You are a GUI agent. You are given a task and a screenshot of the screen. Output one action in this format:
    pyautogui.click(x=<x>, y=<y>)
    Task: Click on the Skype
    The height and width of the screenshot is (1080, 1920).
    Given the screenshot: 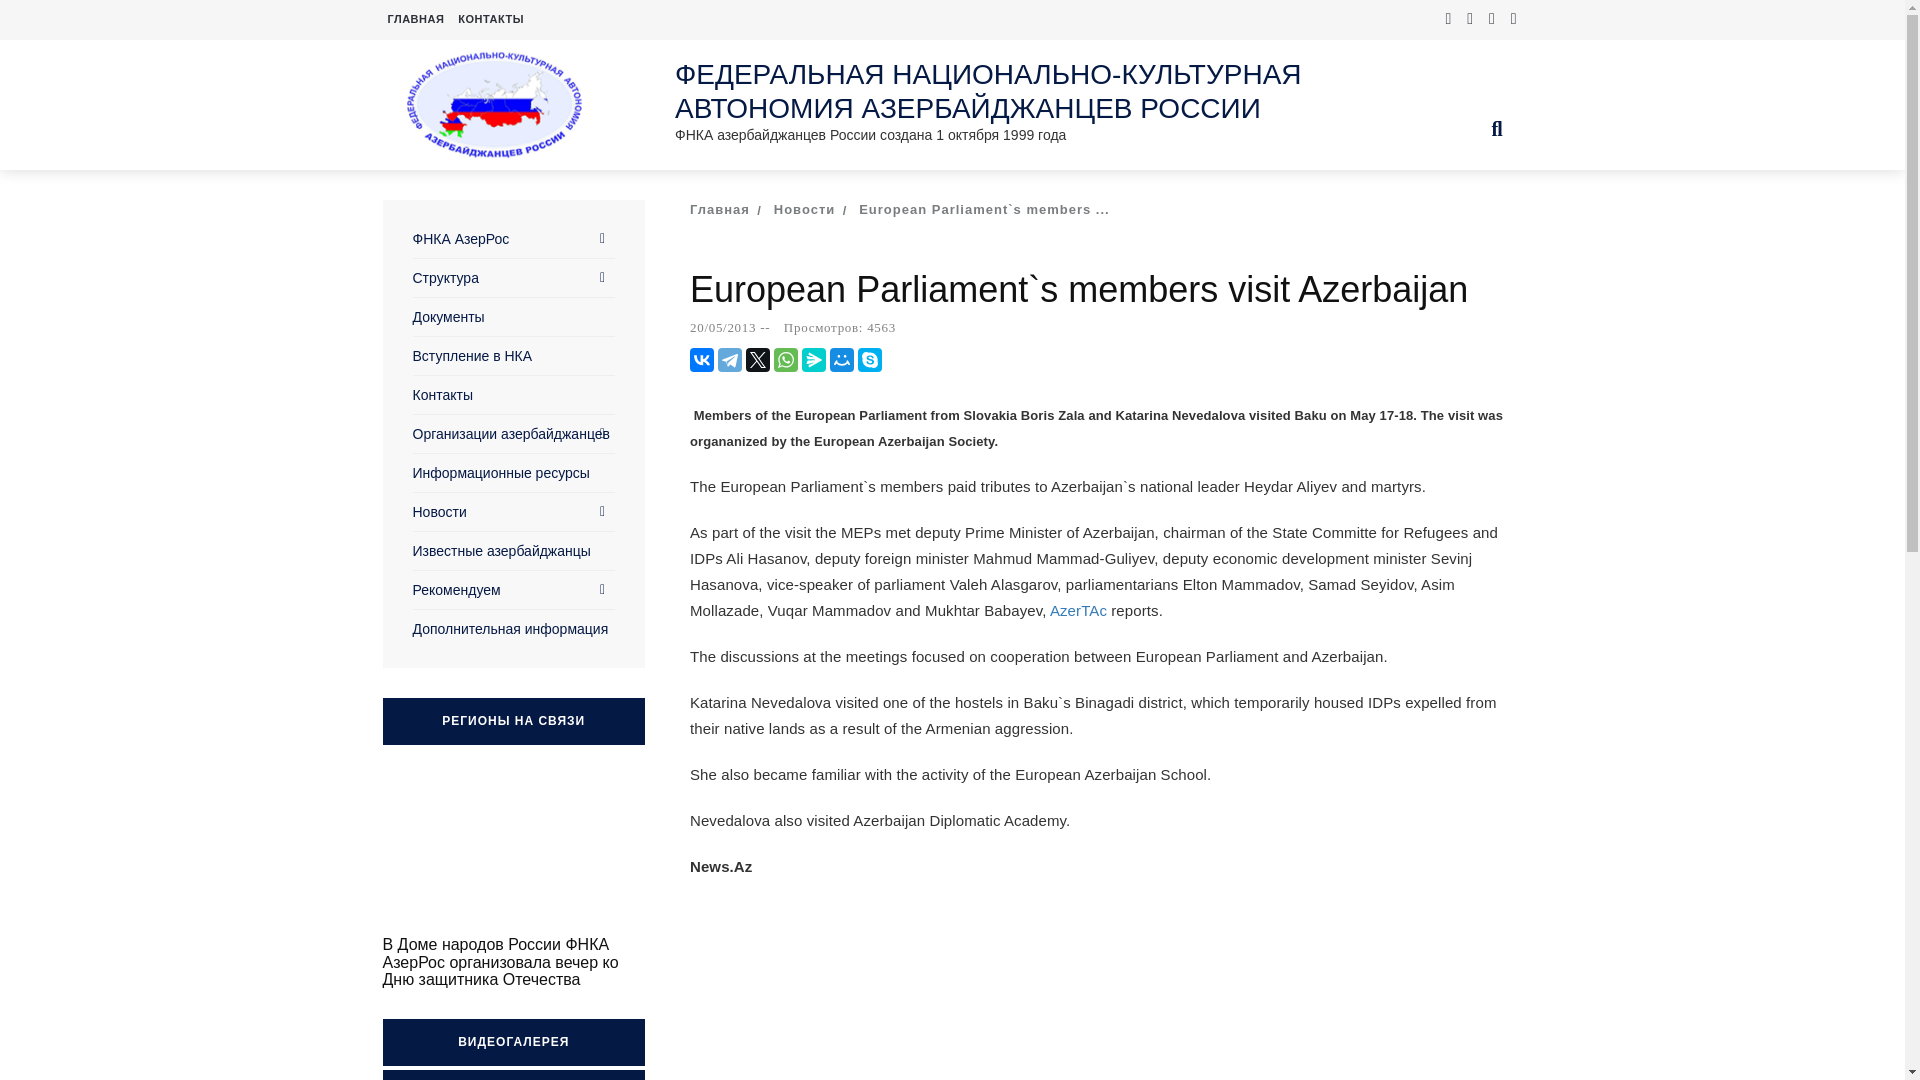 What is the action you would take?
    pyautogui.click(x=870, y=359)
    